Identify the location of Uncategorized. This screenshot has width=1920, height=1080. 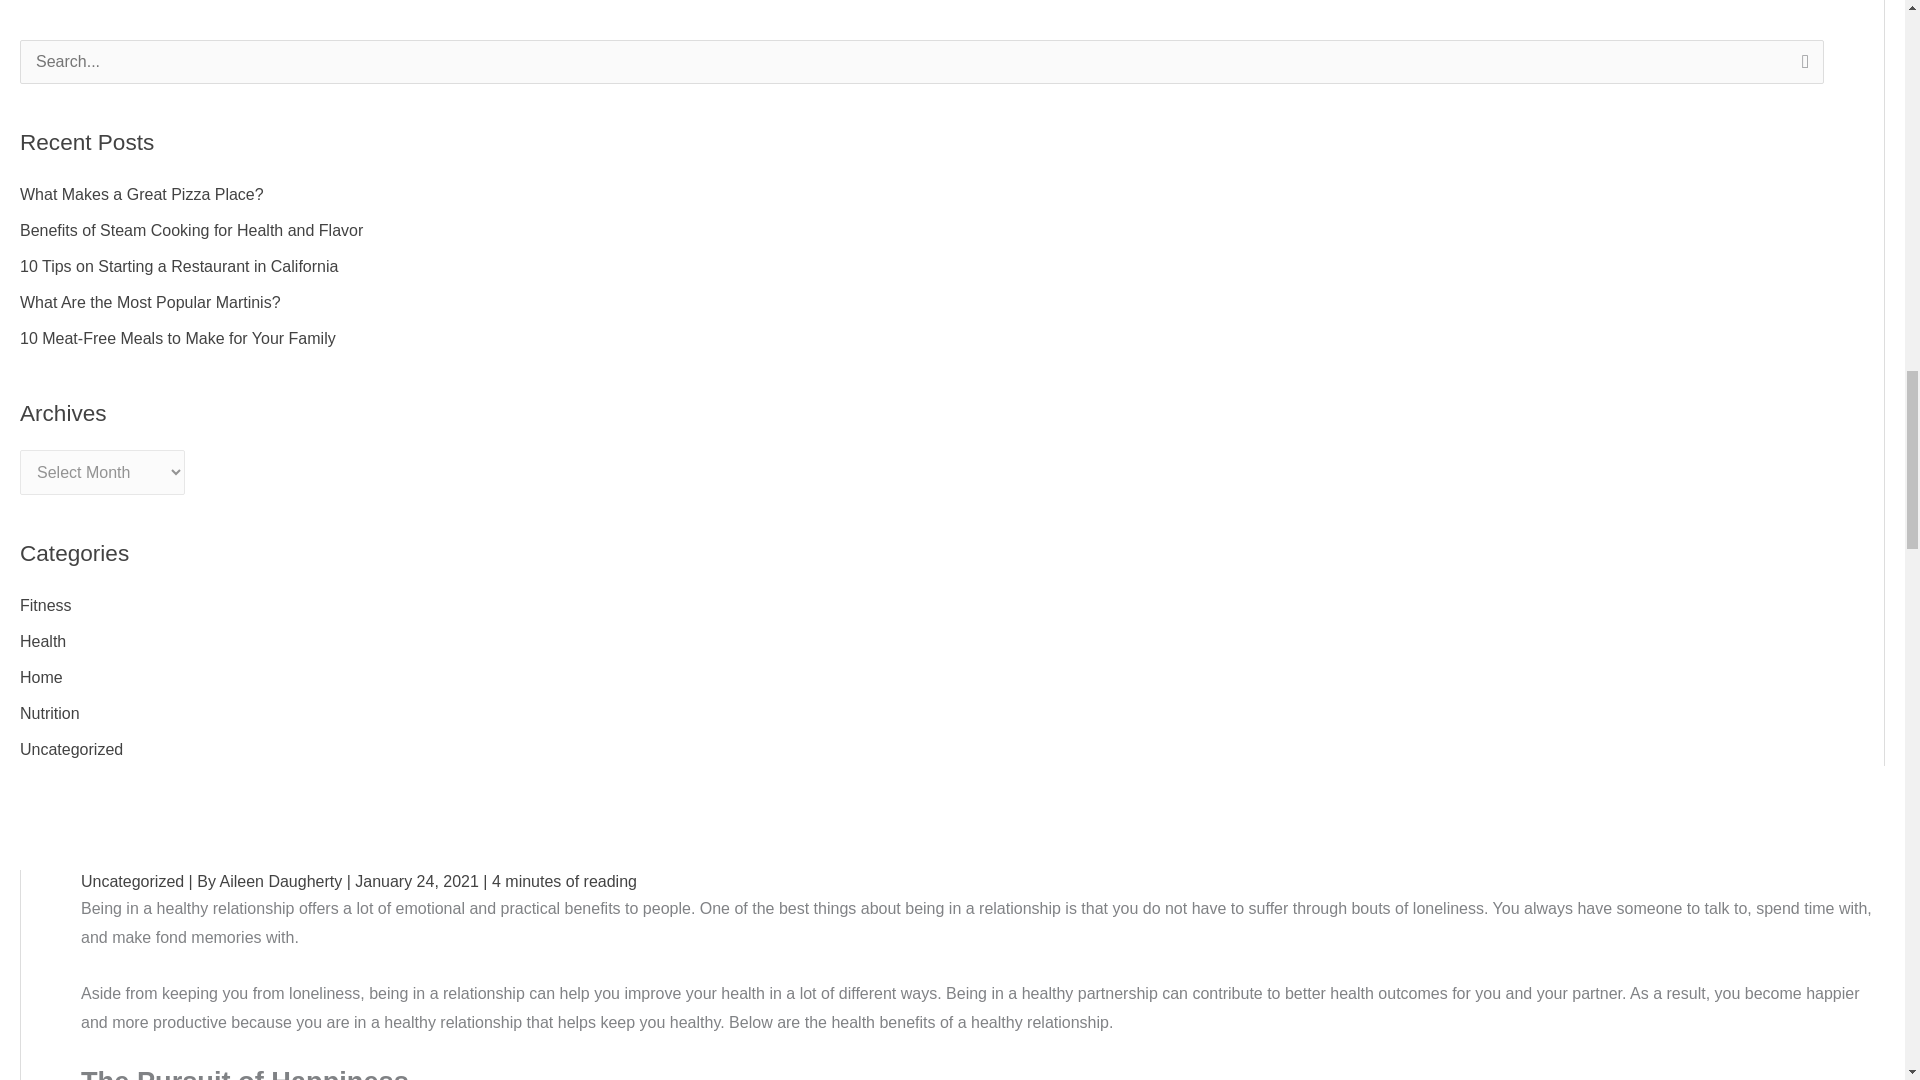
(132, 880).